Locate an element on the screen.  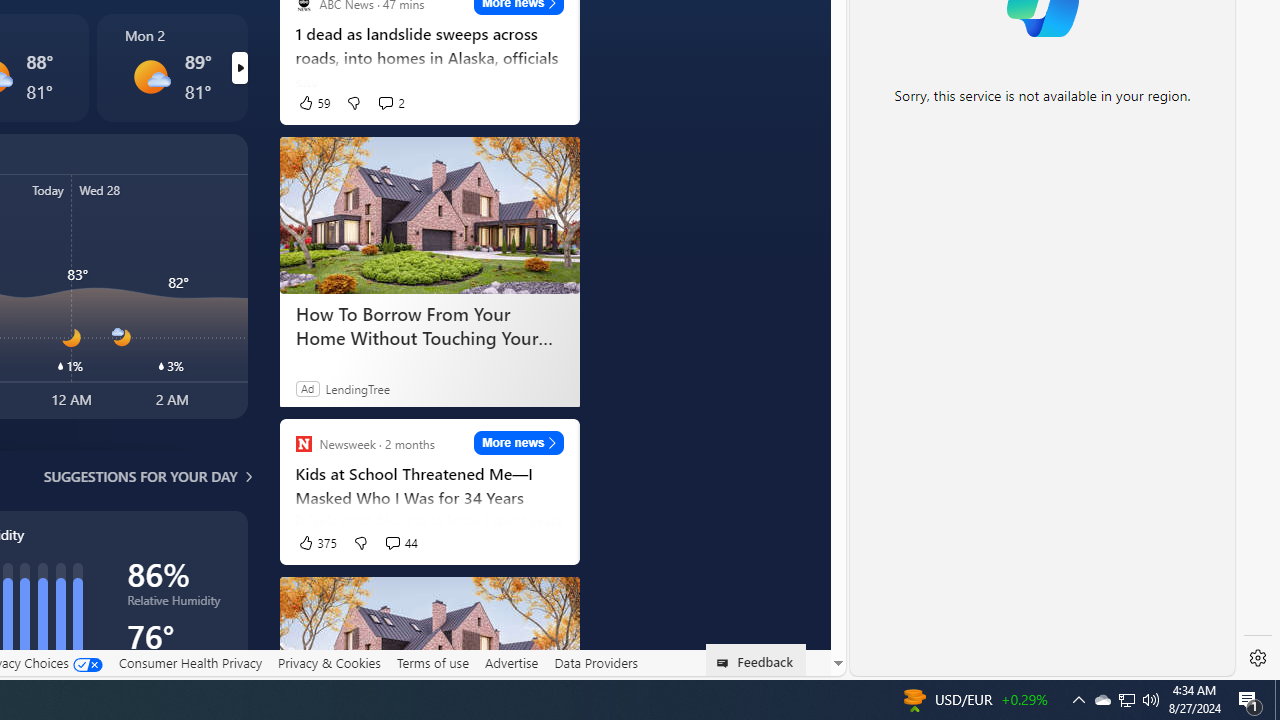
Feedback is located at coordinates (756, 660).